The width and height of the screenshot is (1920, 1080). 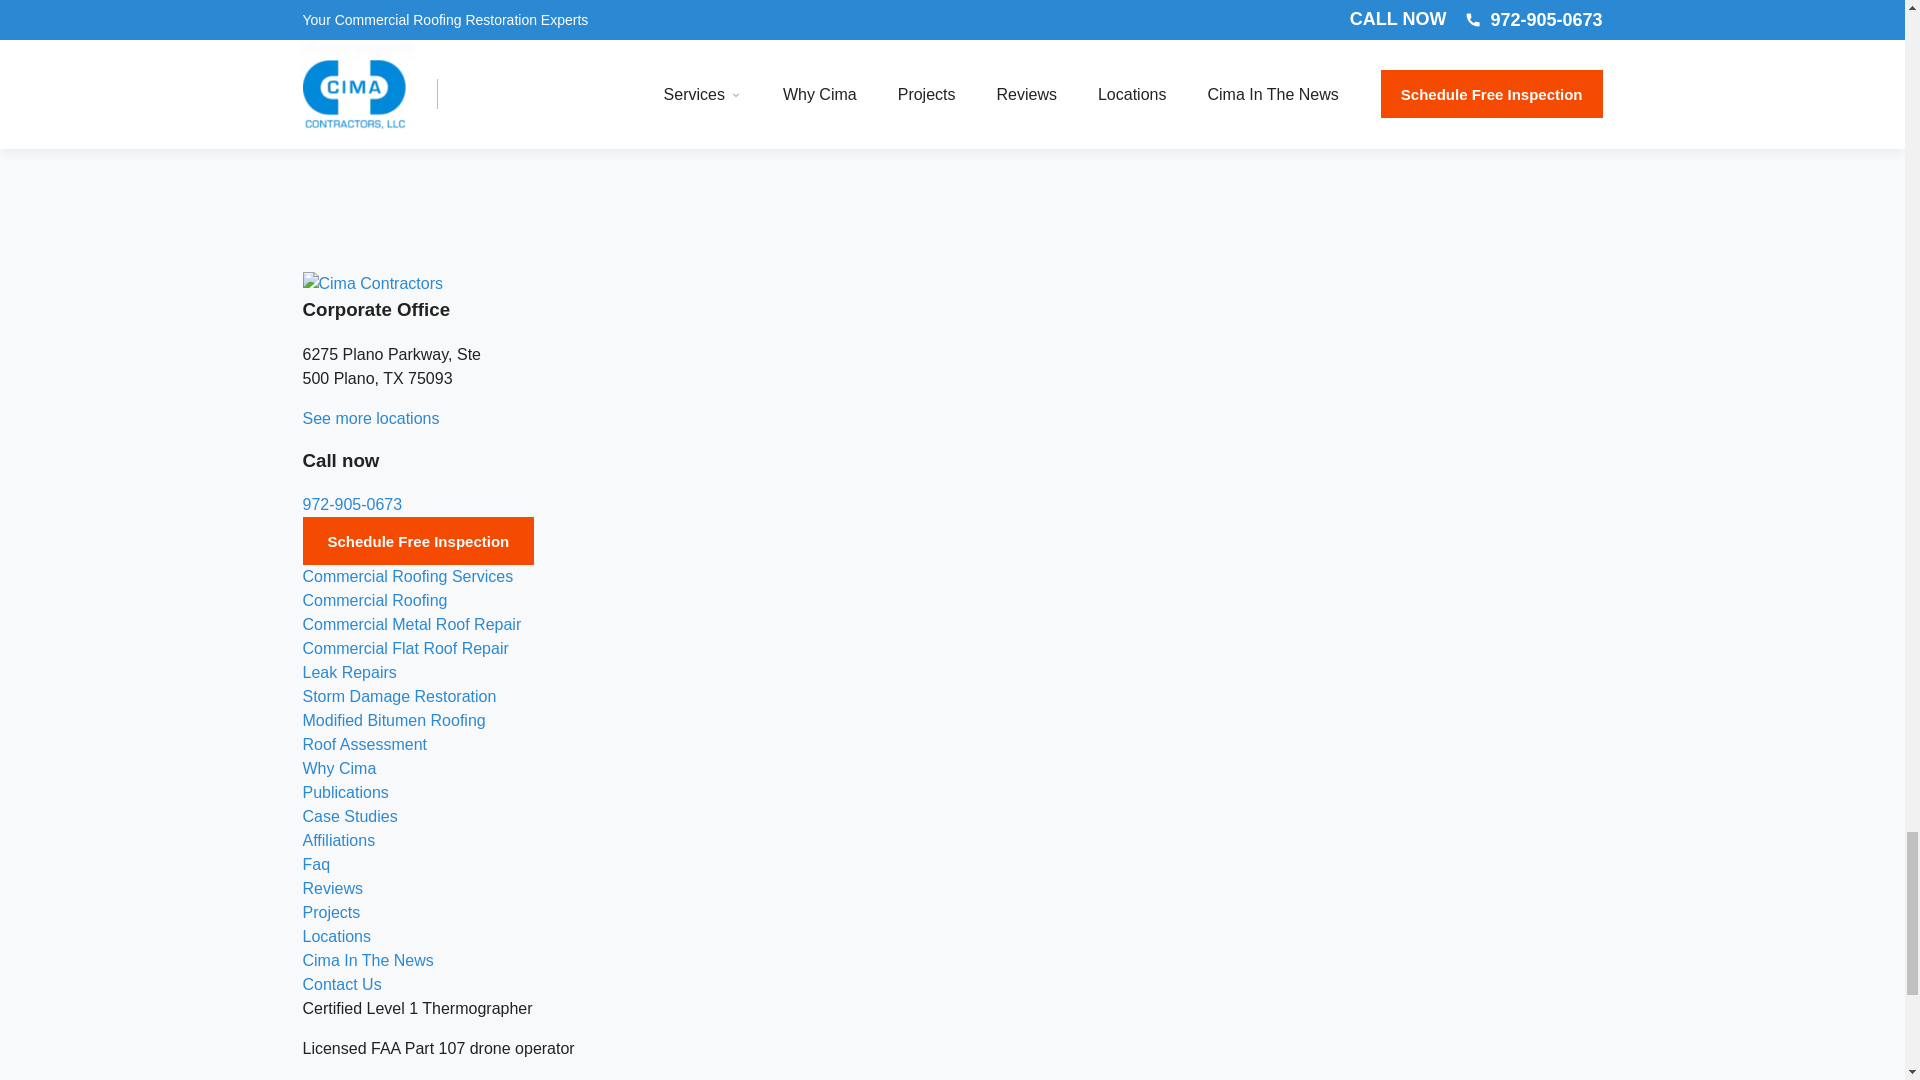 What do you see at coordinates (364, 340) in the screenshot?
I see `Roof Assessment` at bounding box center [364, 340].